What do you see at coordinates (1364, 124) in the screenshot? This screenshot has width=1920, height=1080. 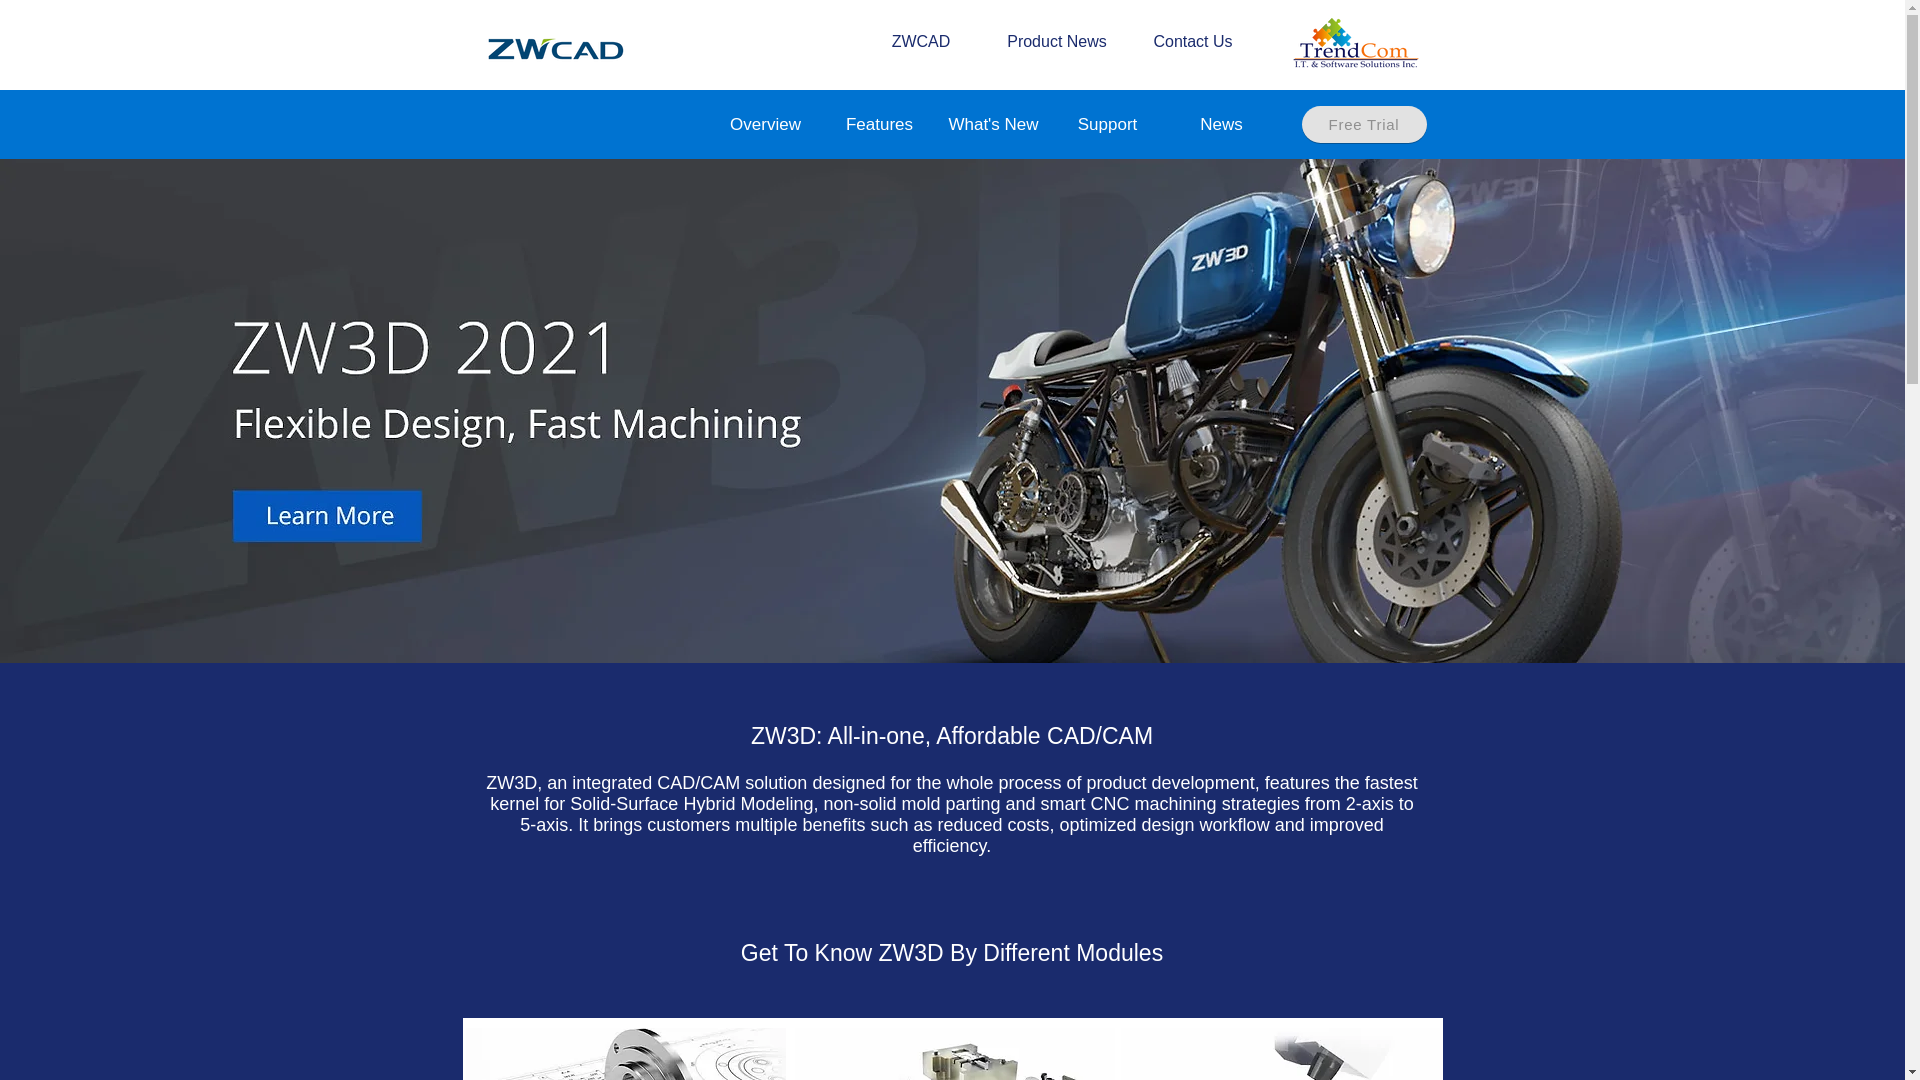 I see `Free Trial` at bounding box center [1364, 124].